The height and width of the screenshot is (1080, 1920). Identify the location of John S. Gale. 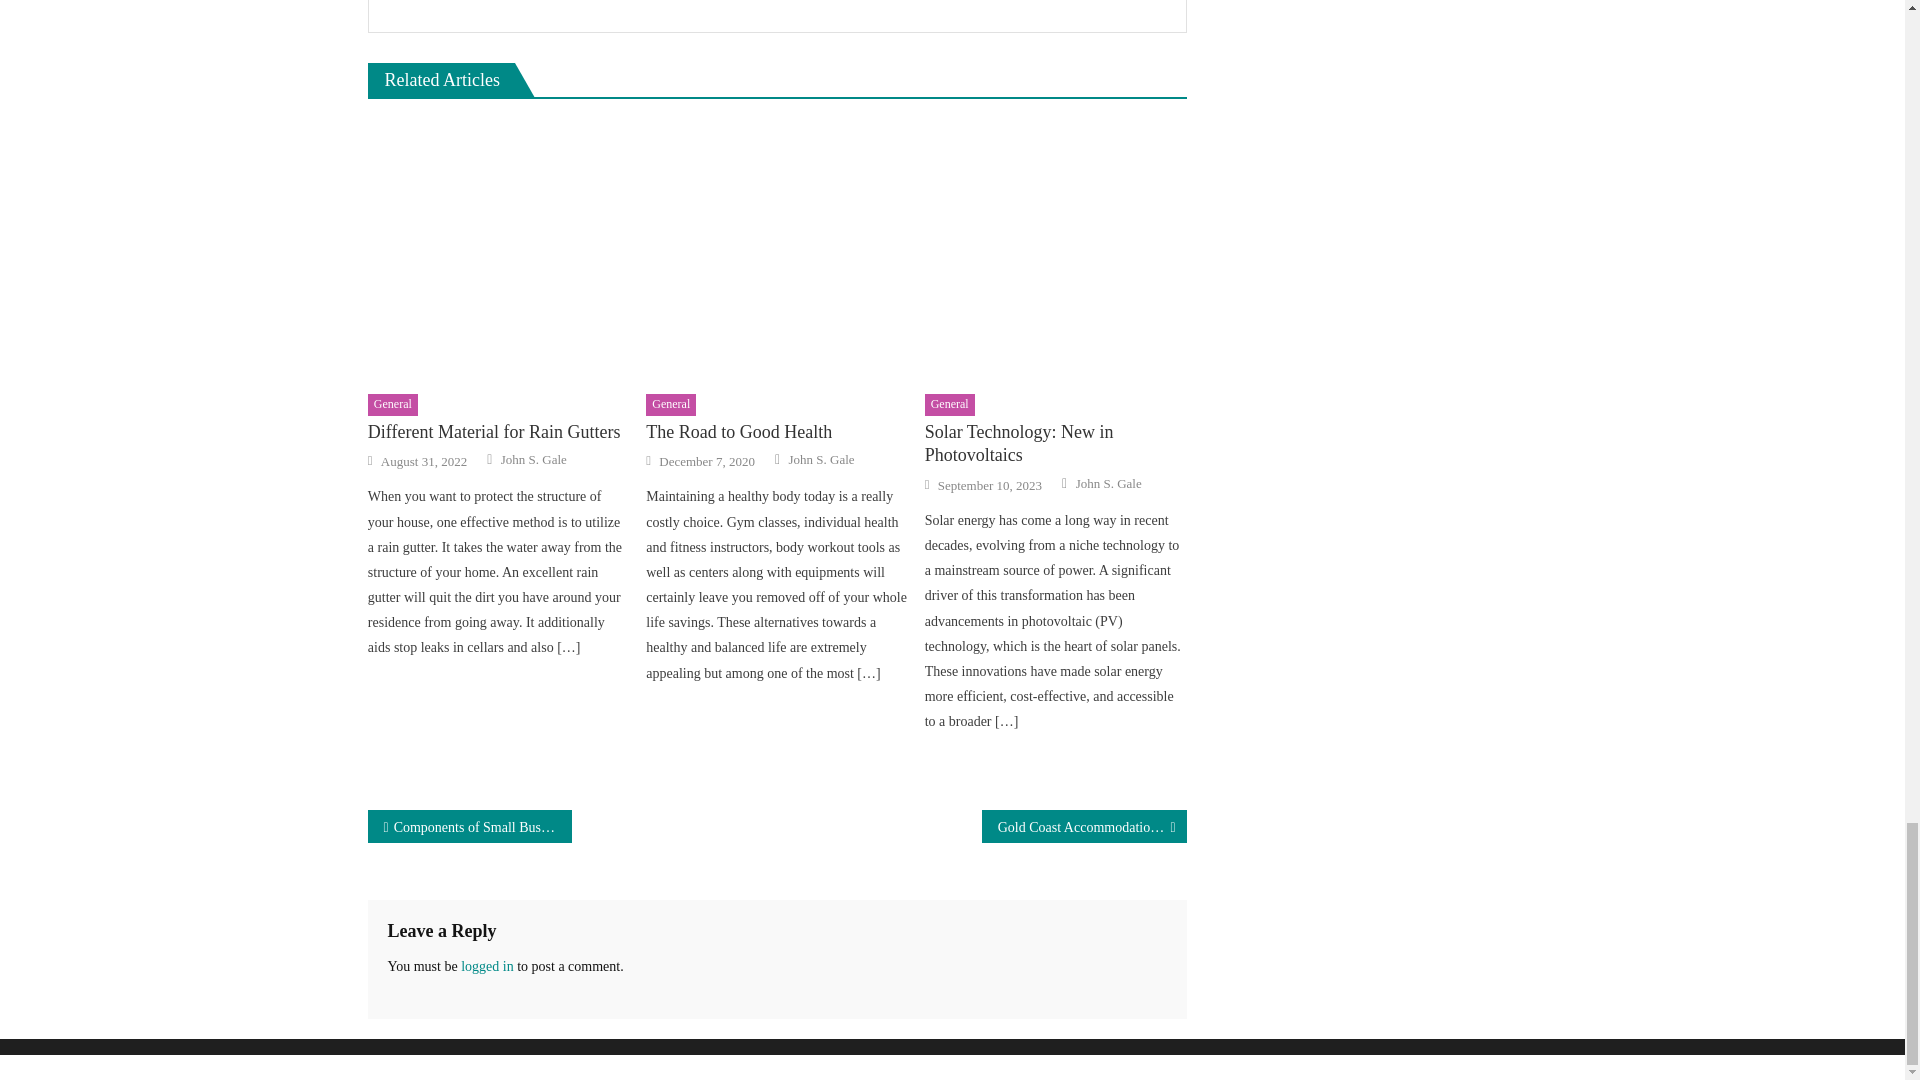
(822, 460).